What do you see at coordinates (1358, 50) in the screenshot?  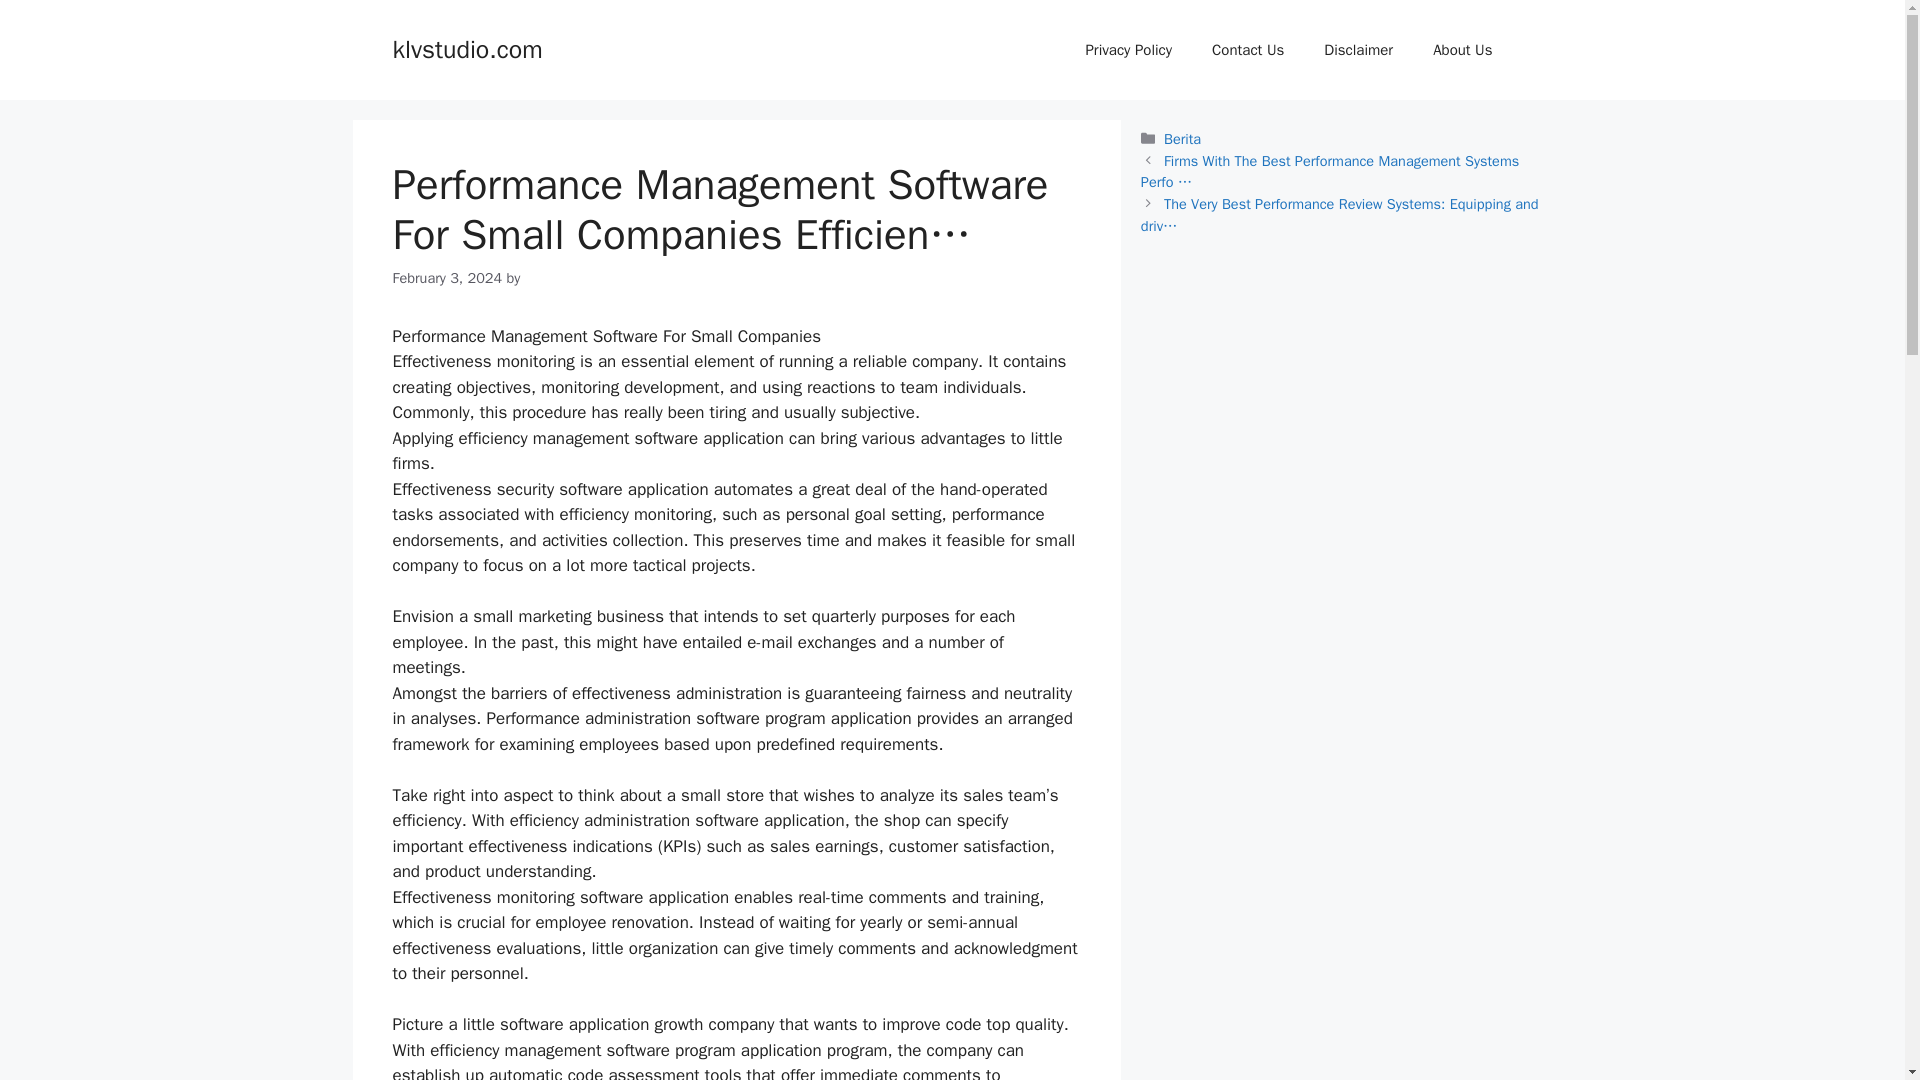 I see `Disclaimer` at bounding box center [1358, 50].